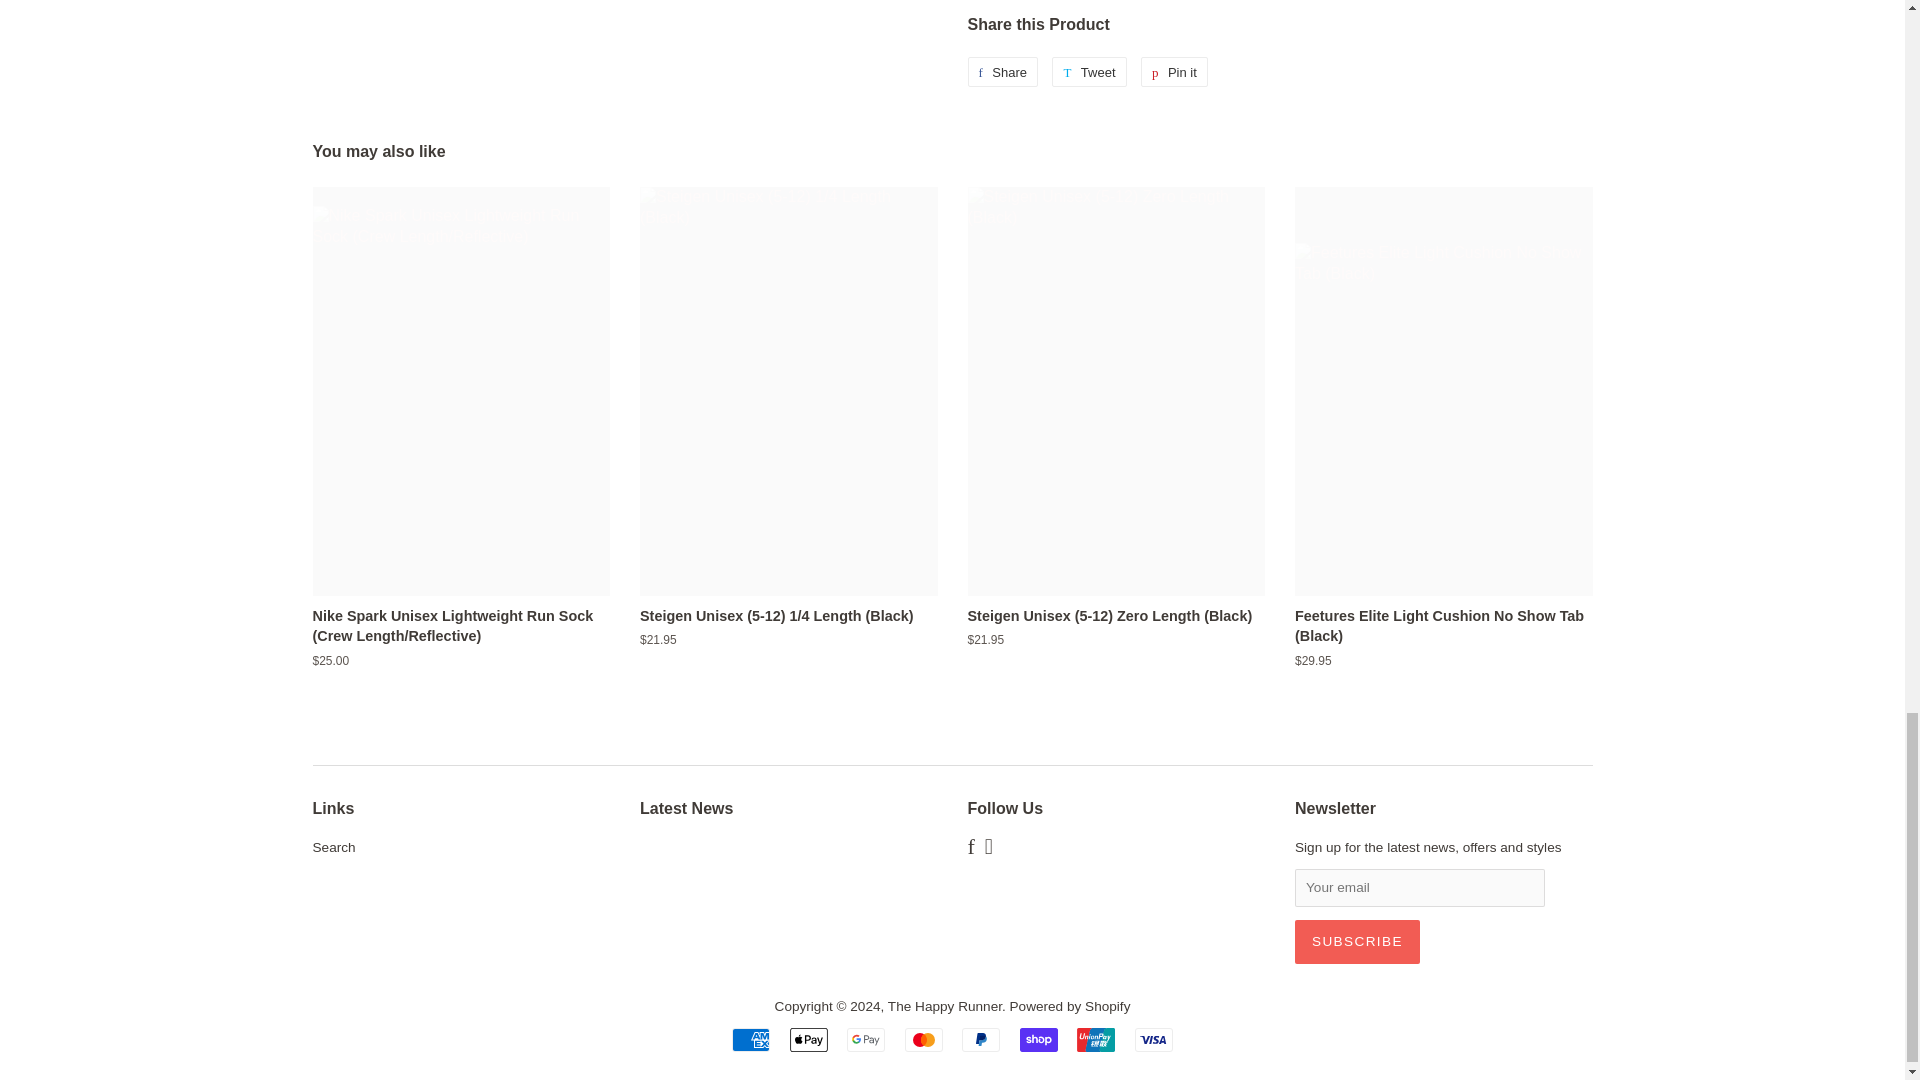  Describe the element at coordinates (1357, 942) in the screenshot. I see `Subscribe` at that location.